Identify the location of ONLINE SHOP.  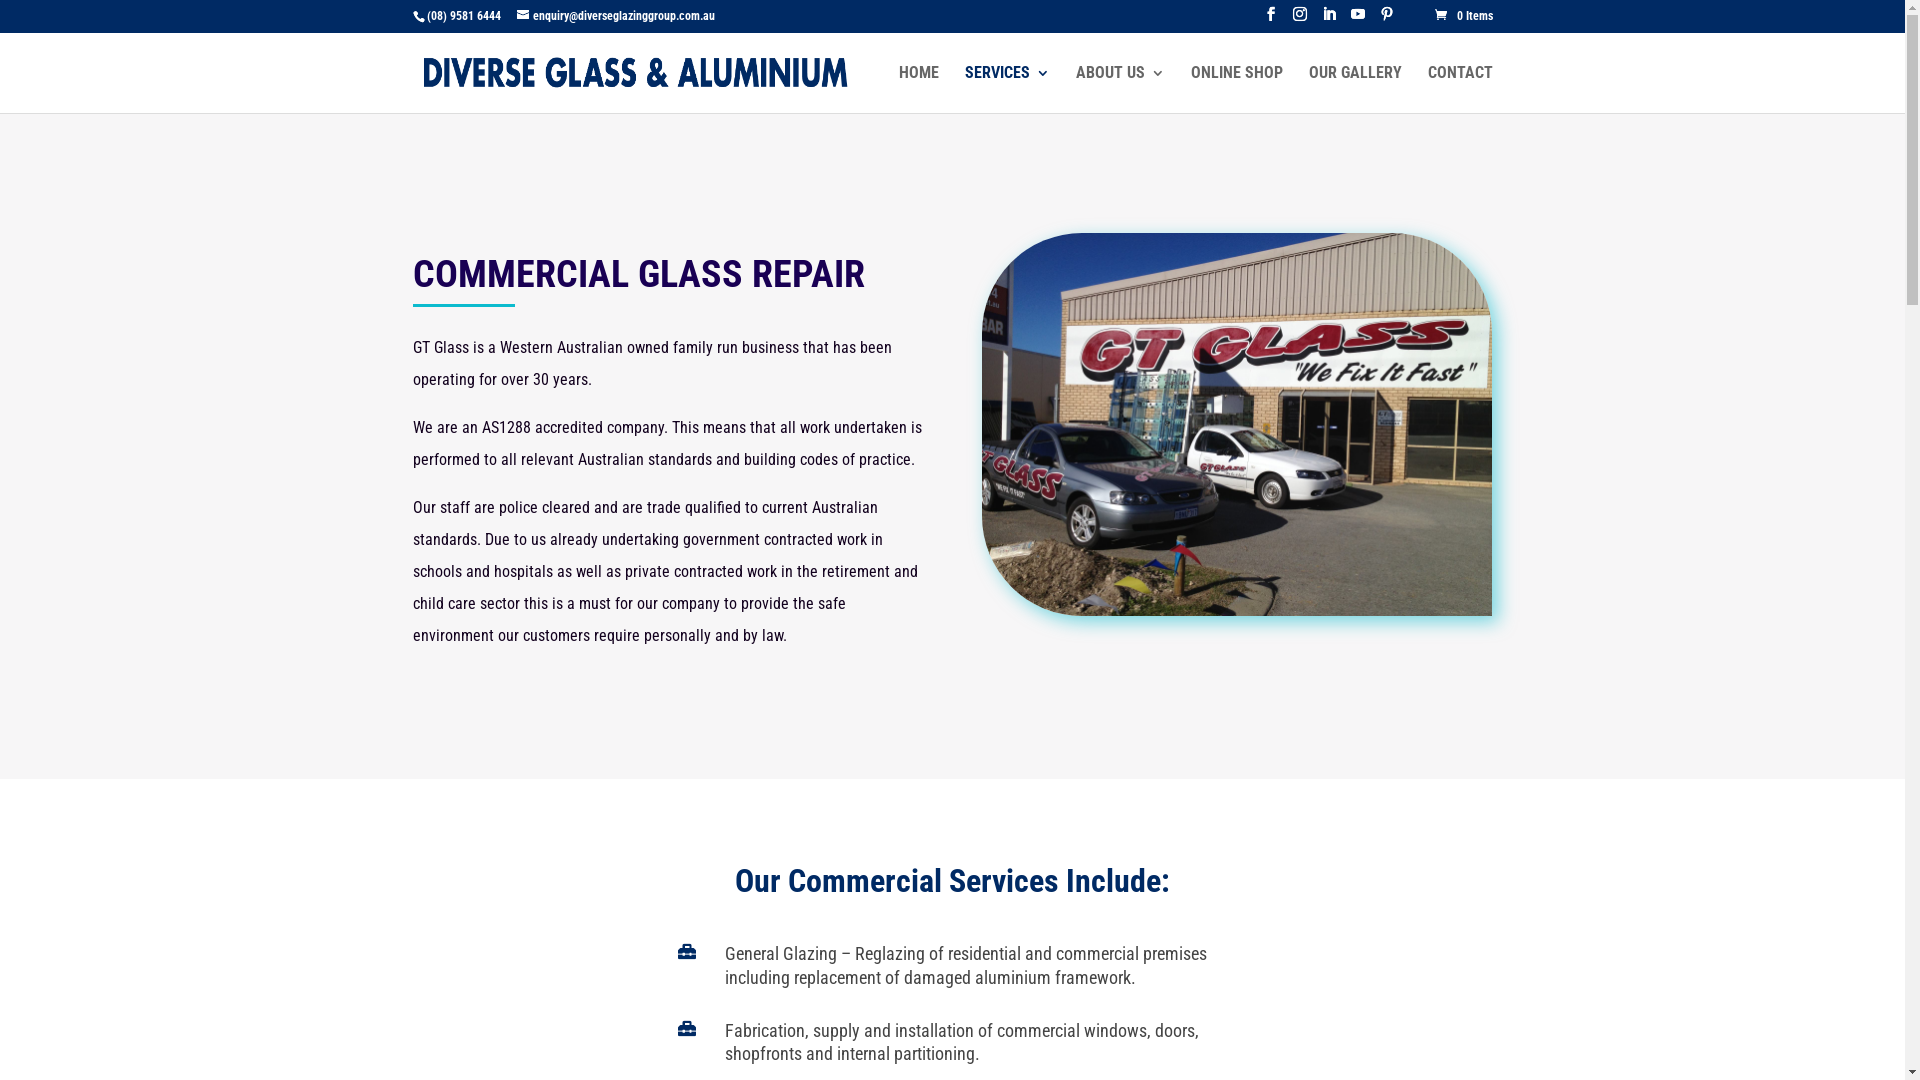
(1236, 90).